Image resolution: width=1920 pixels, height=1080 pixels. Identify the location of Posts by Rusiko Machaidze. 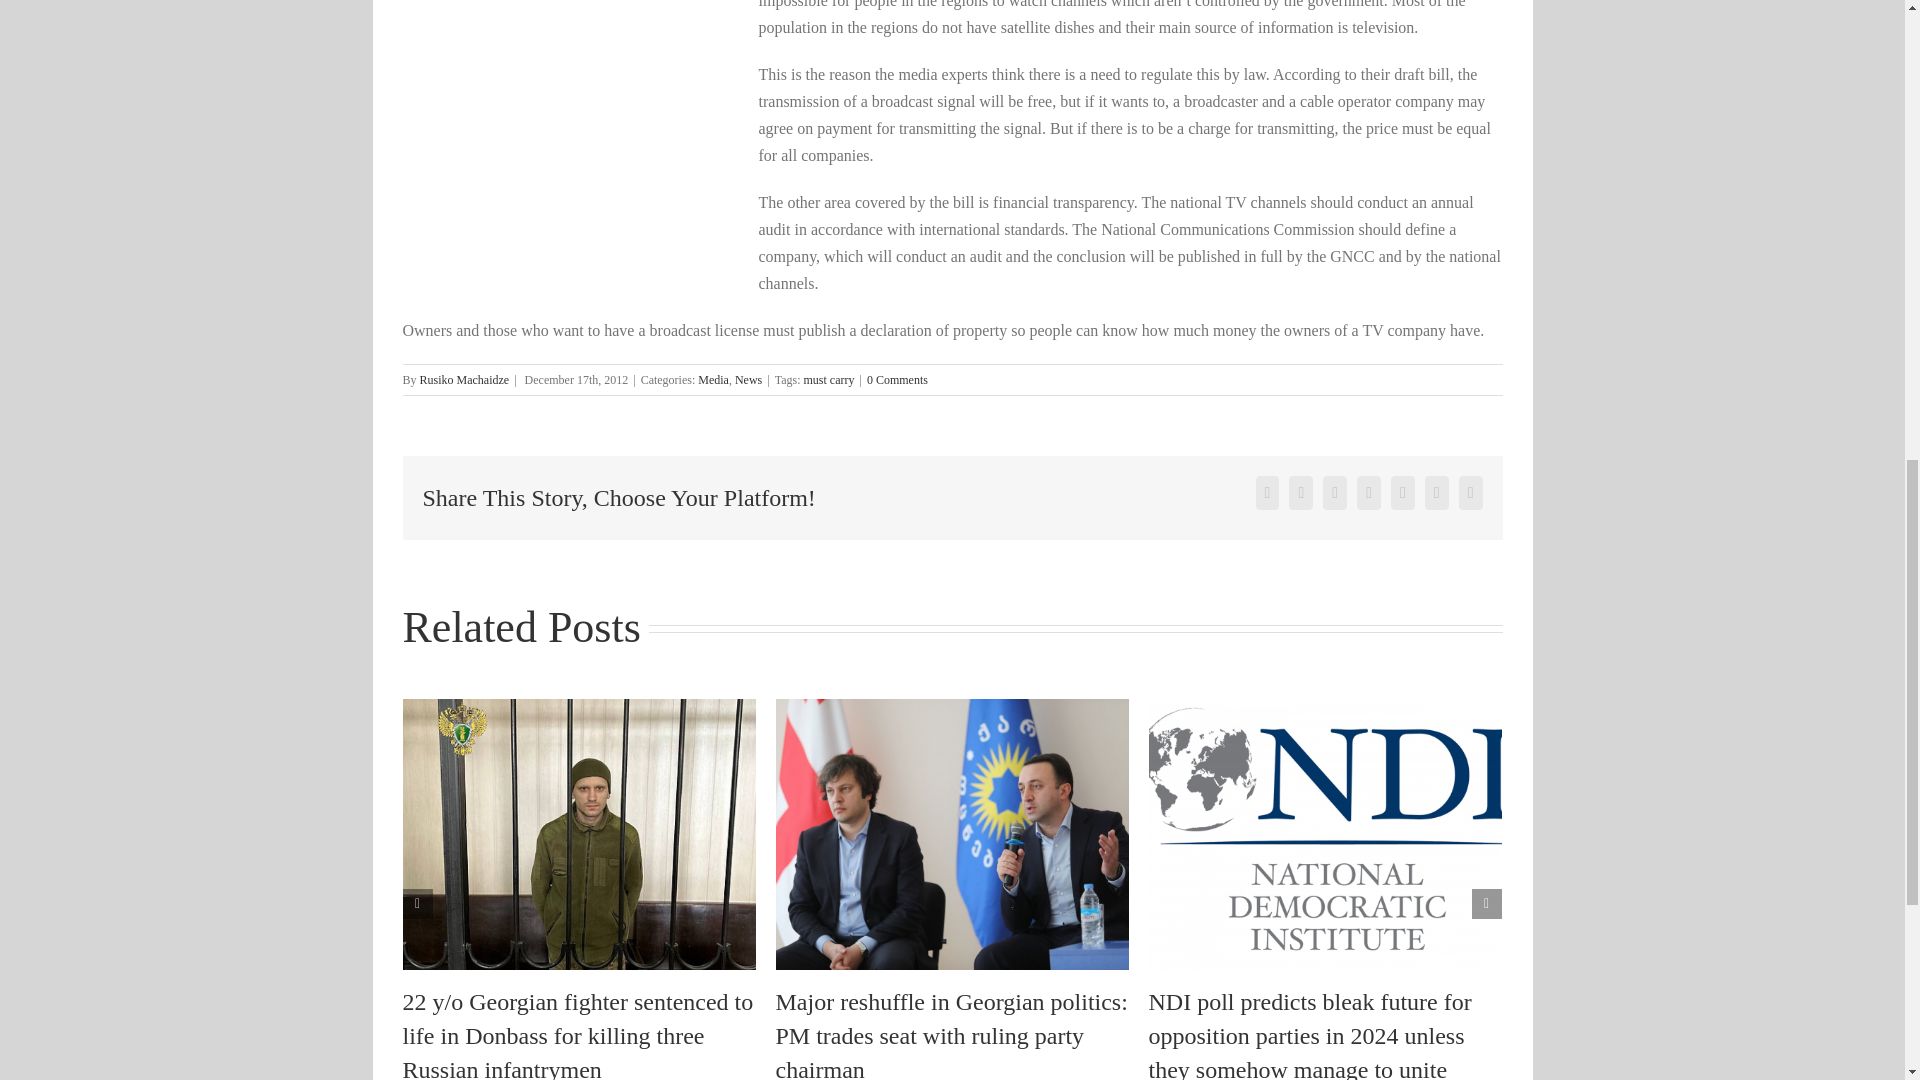
(465, 379).